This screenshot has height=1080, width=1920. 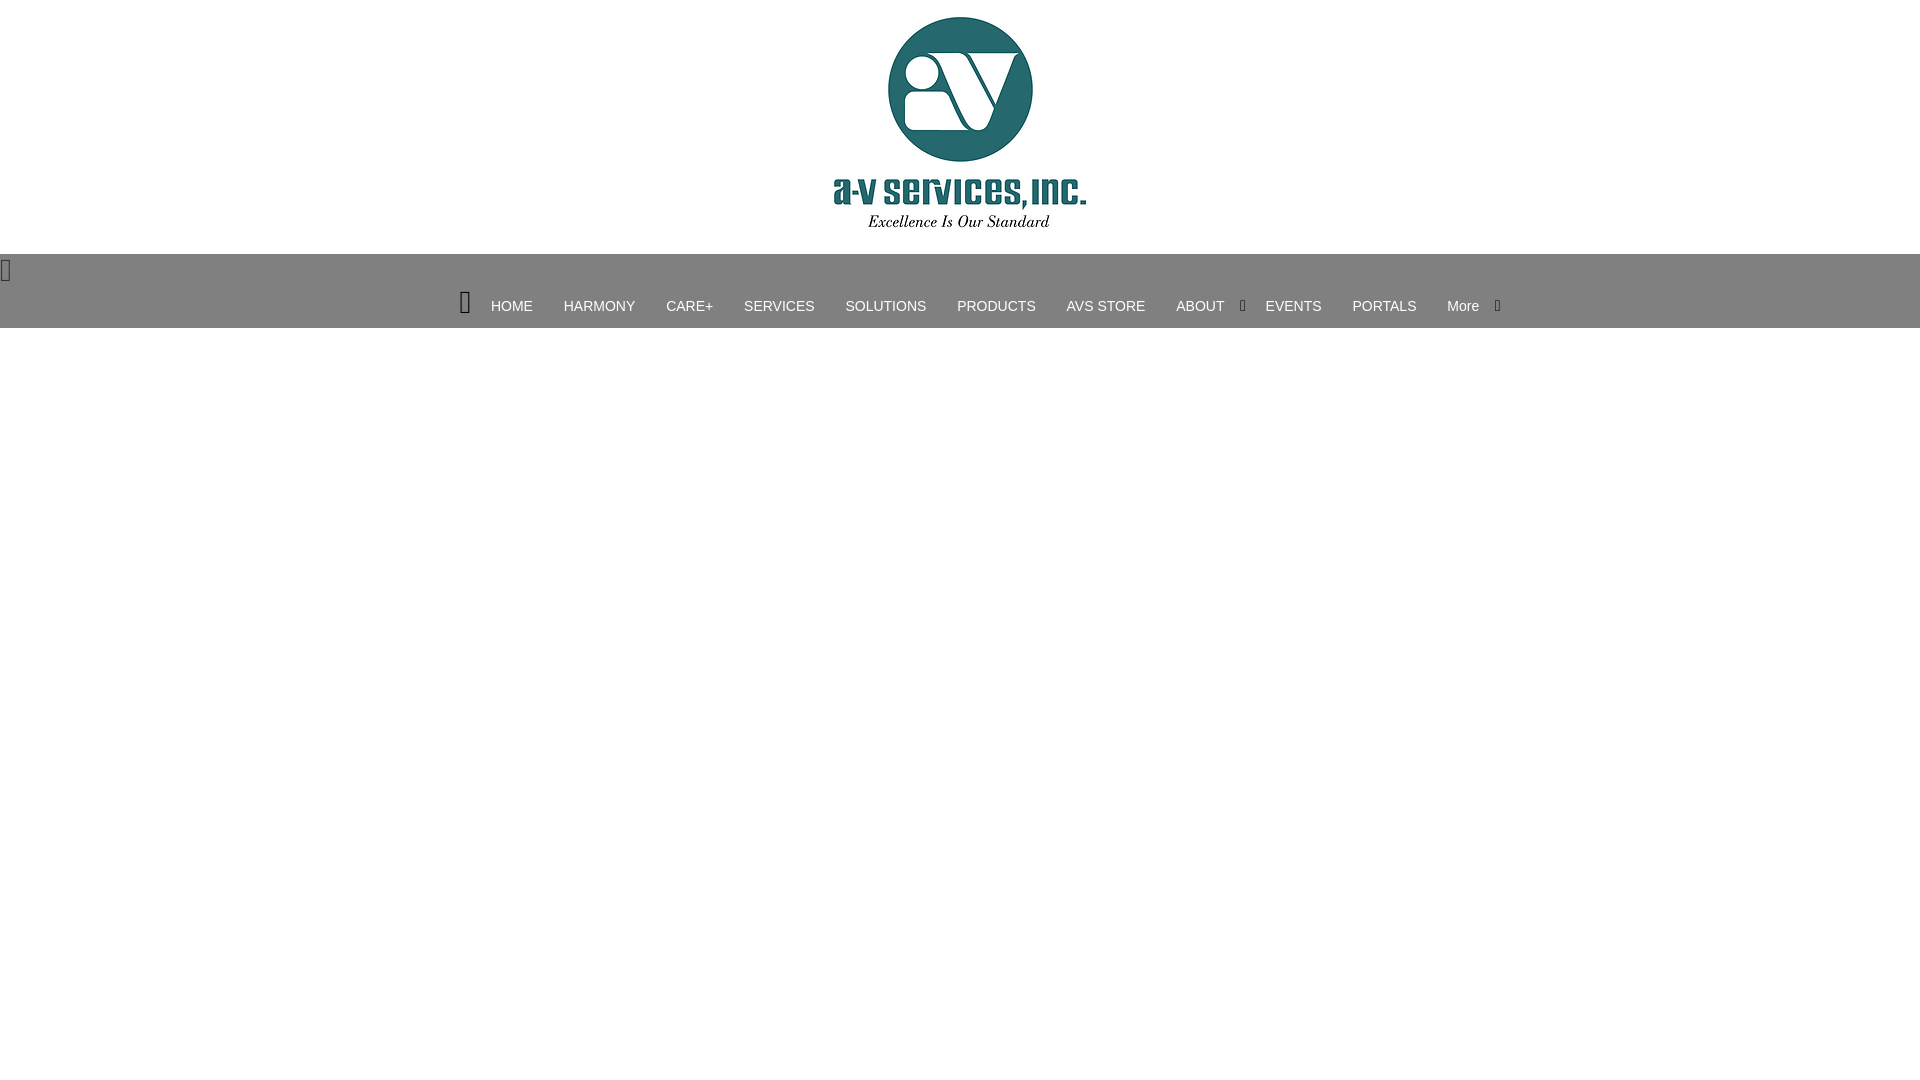 I want to click on AVS STORE, so click(x=1106, y=307).